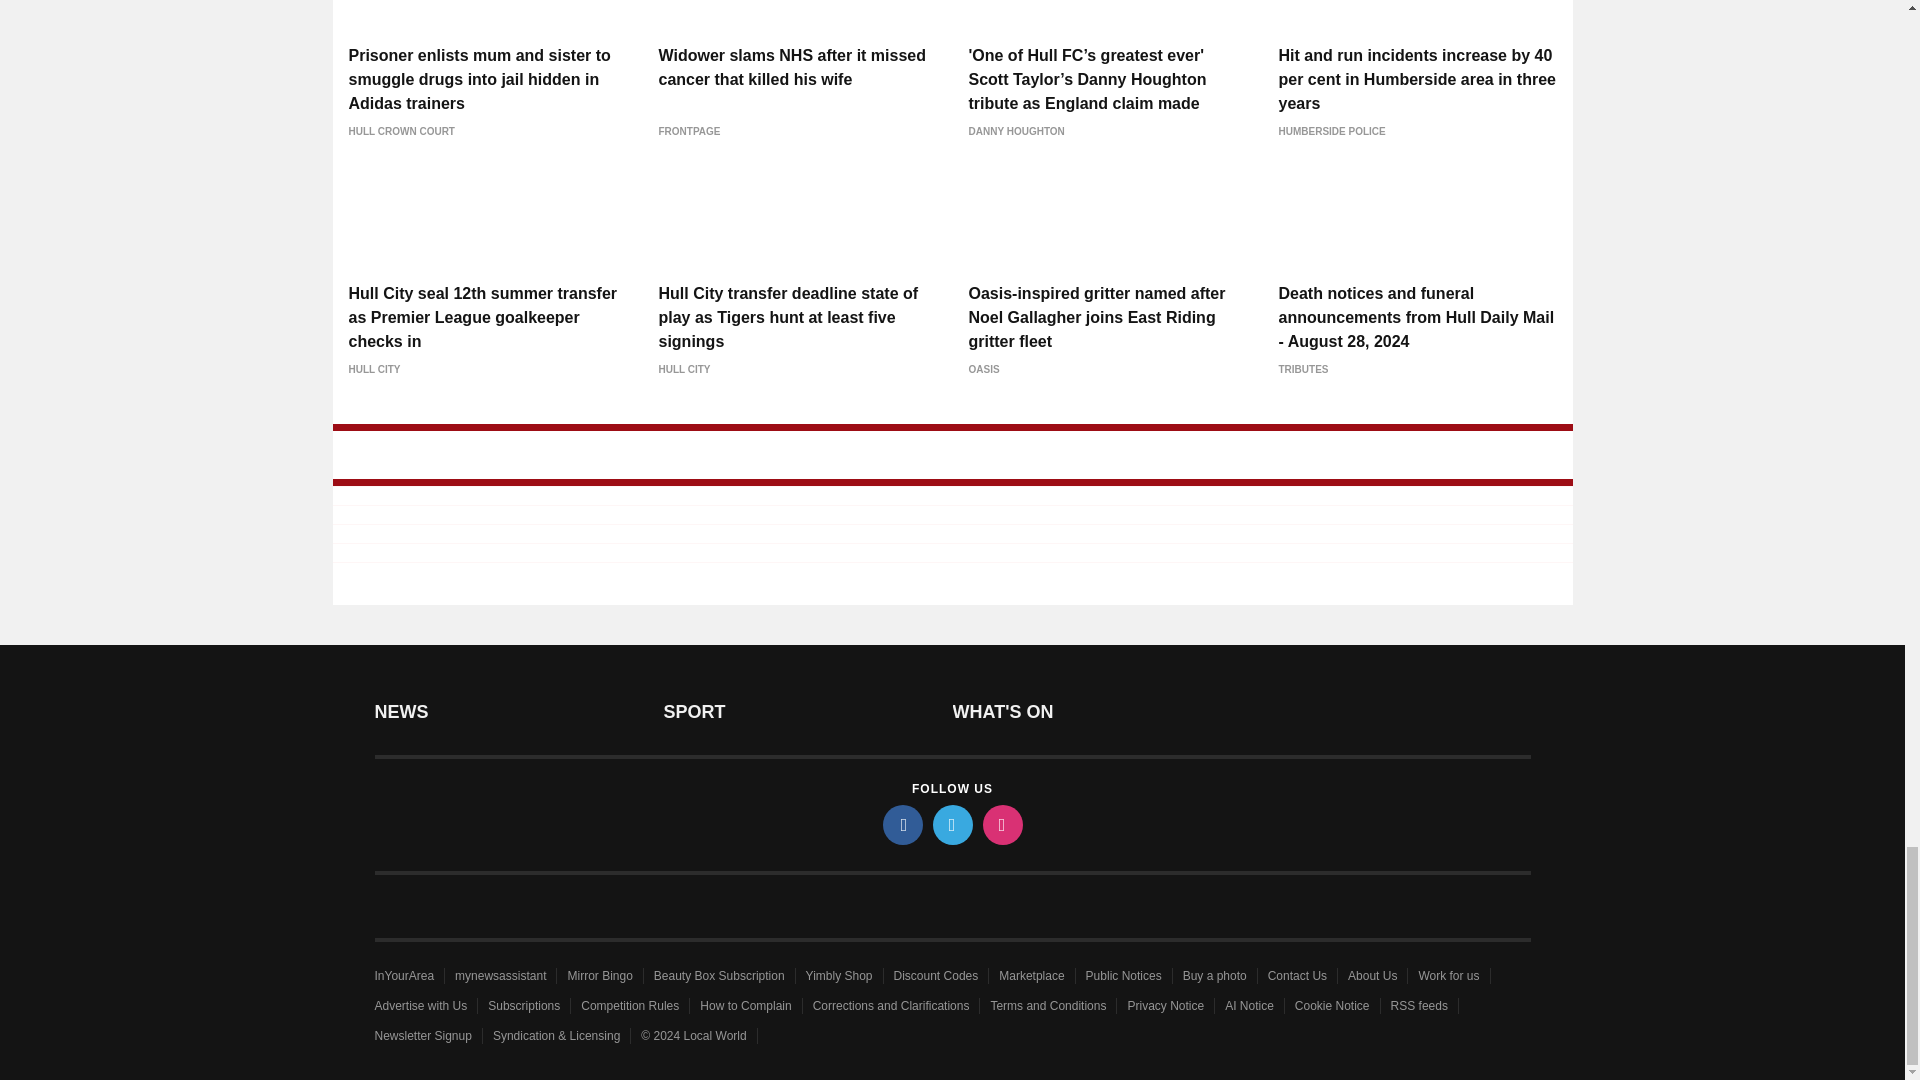  I want to click on instagram, so click(1001, 824).